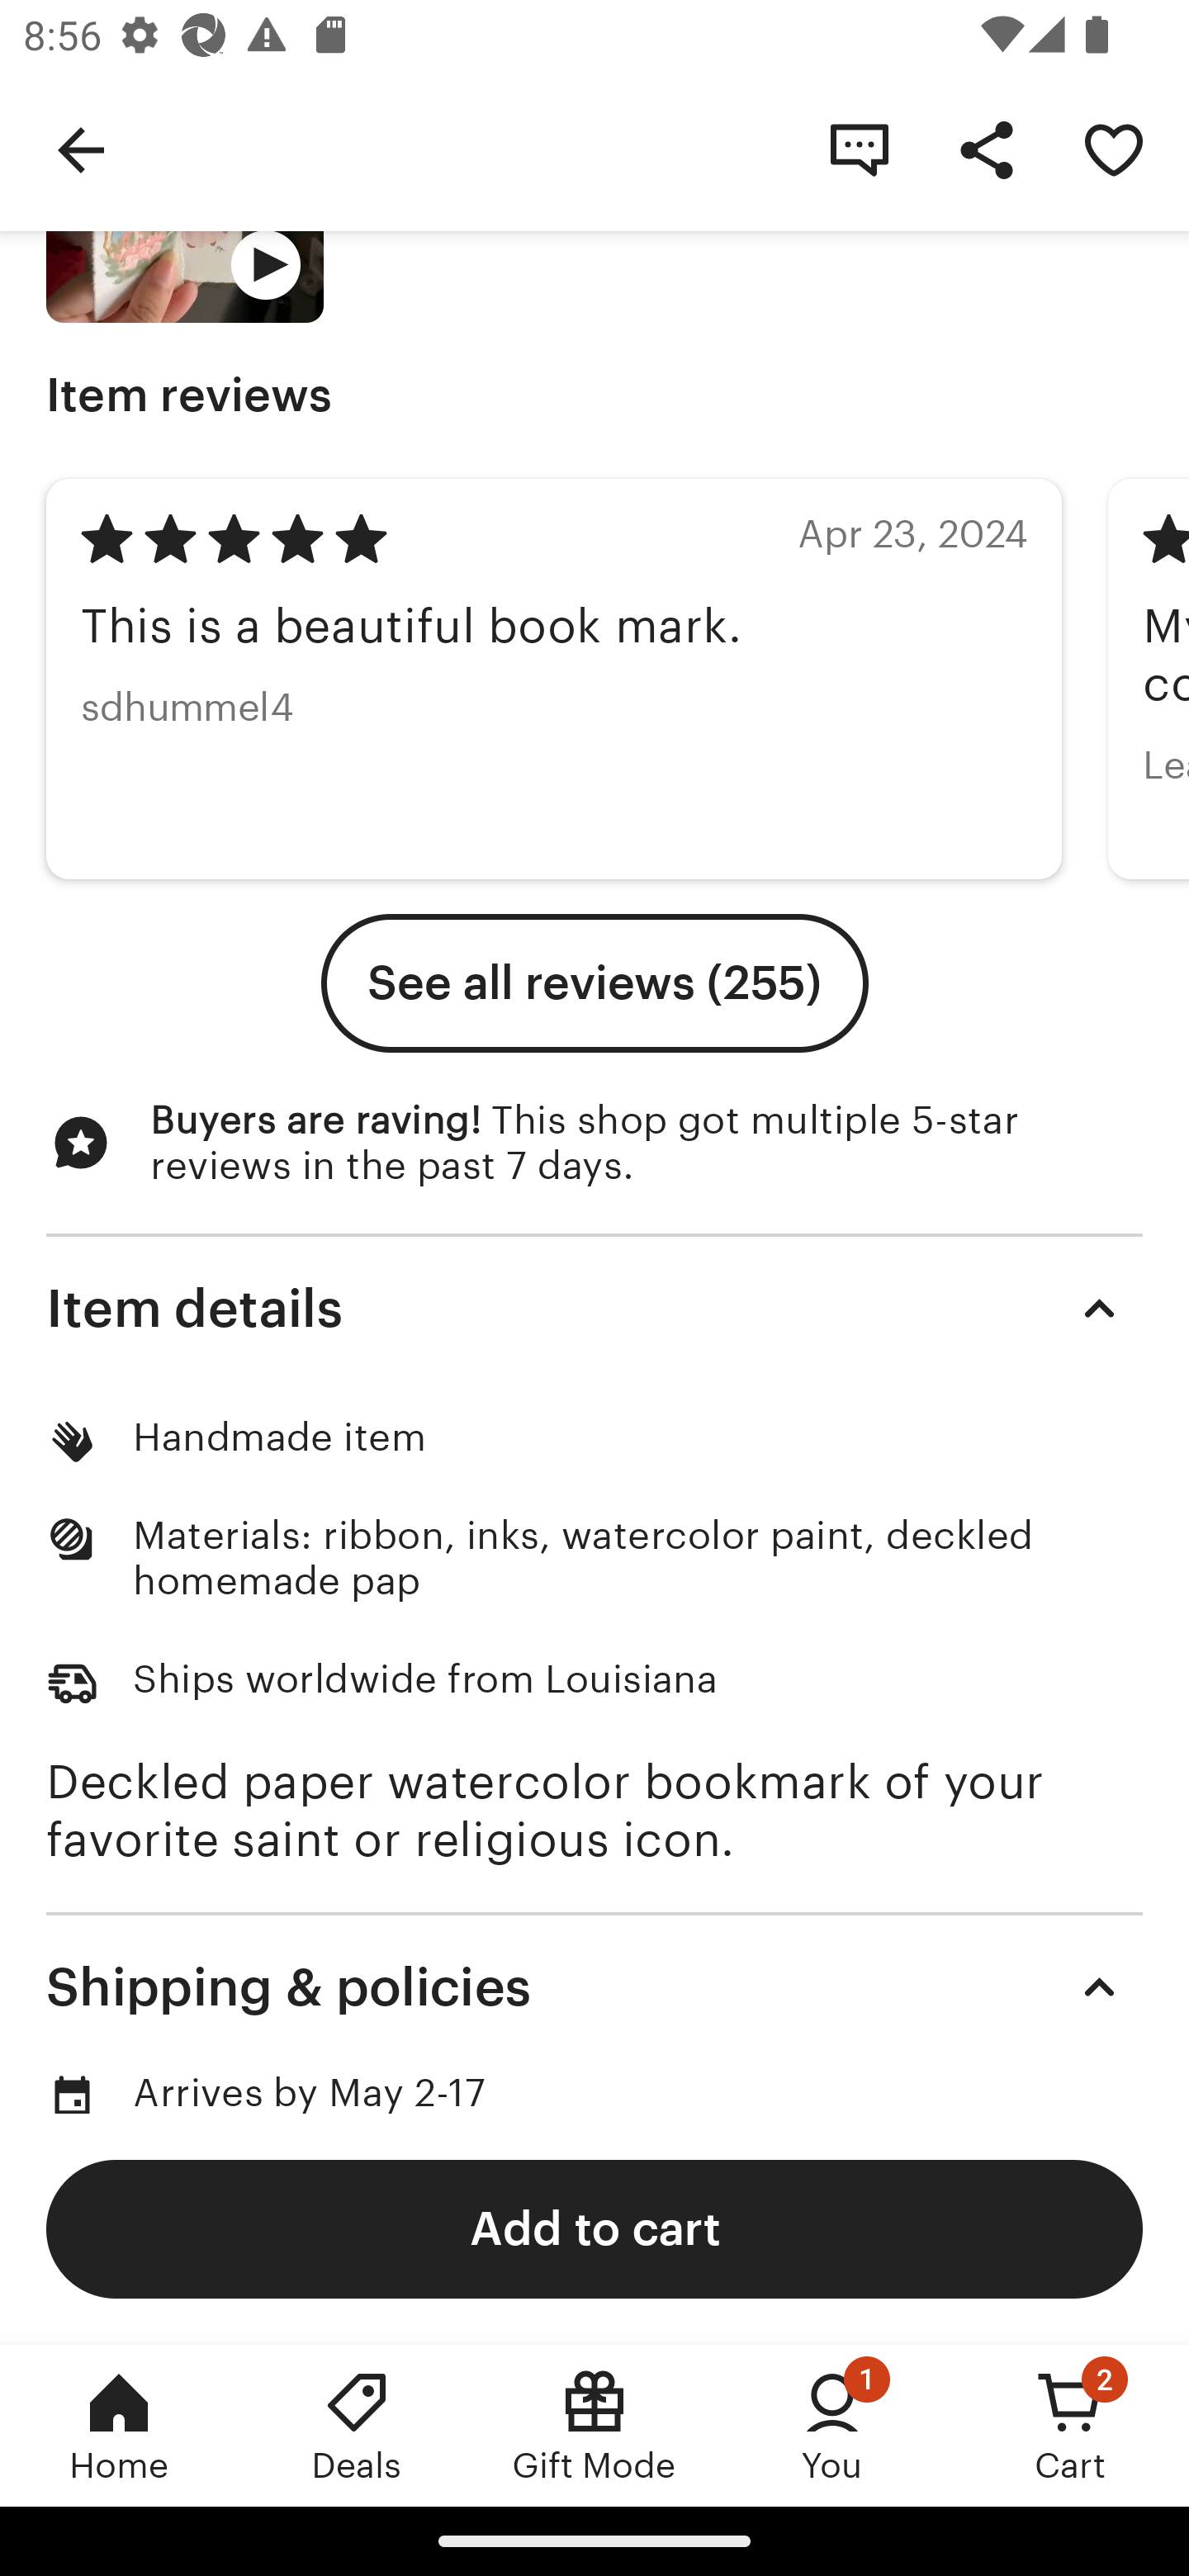 The height and width of the screenshot is (2576, 1189). Describe the element at coordinates (594, 1987) in the screenshot. I see `Shipping & policies` at that location.